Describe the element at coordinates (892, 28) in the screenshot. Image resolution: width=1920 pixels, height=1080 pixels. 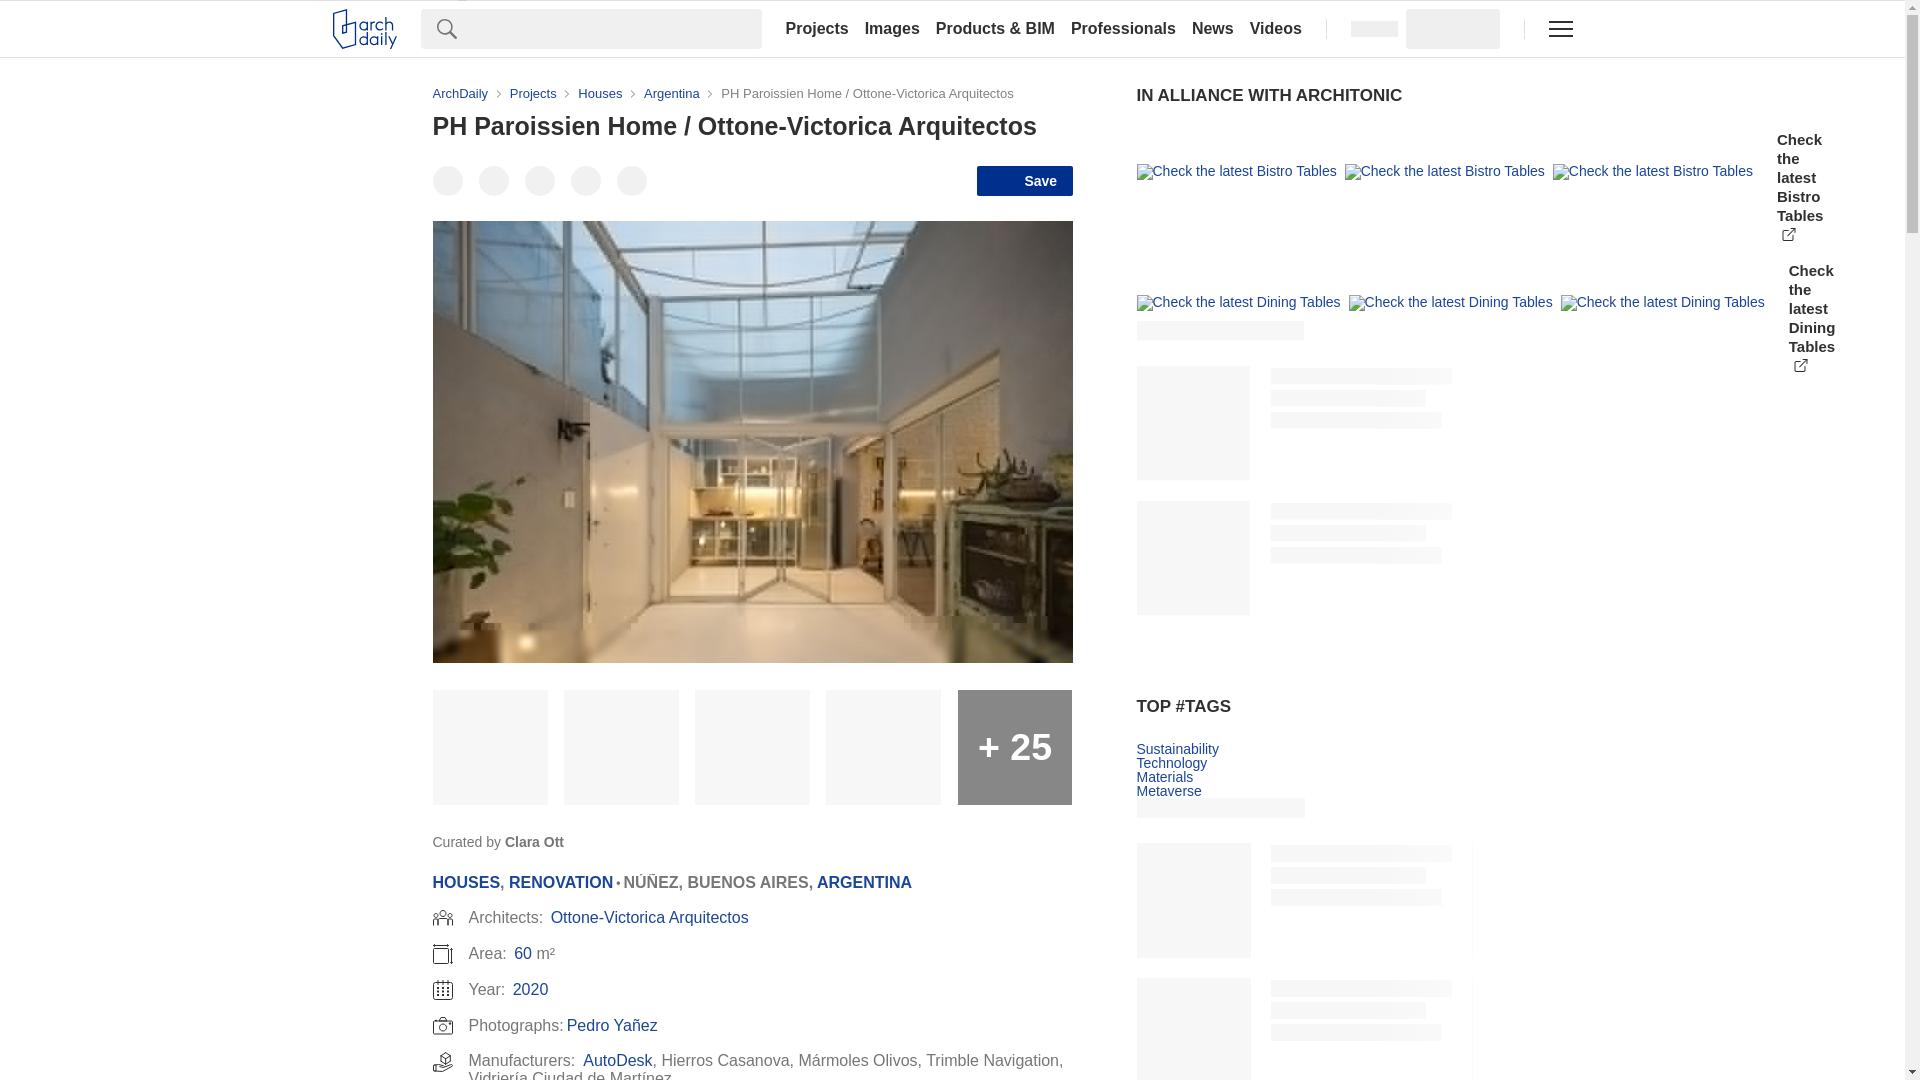
I see `Images` at that location.